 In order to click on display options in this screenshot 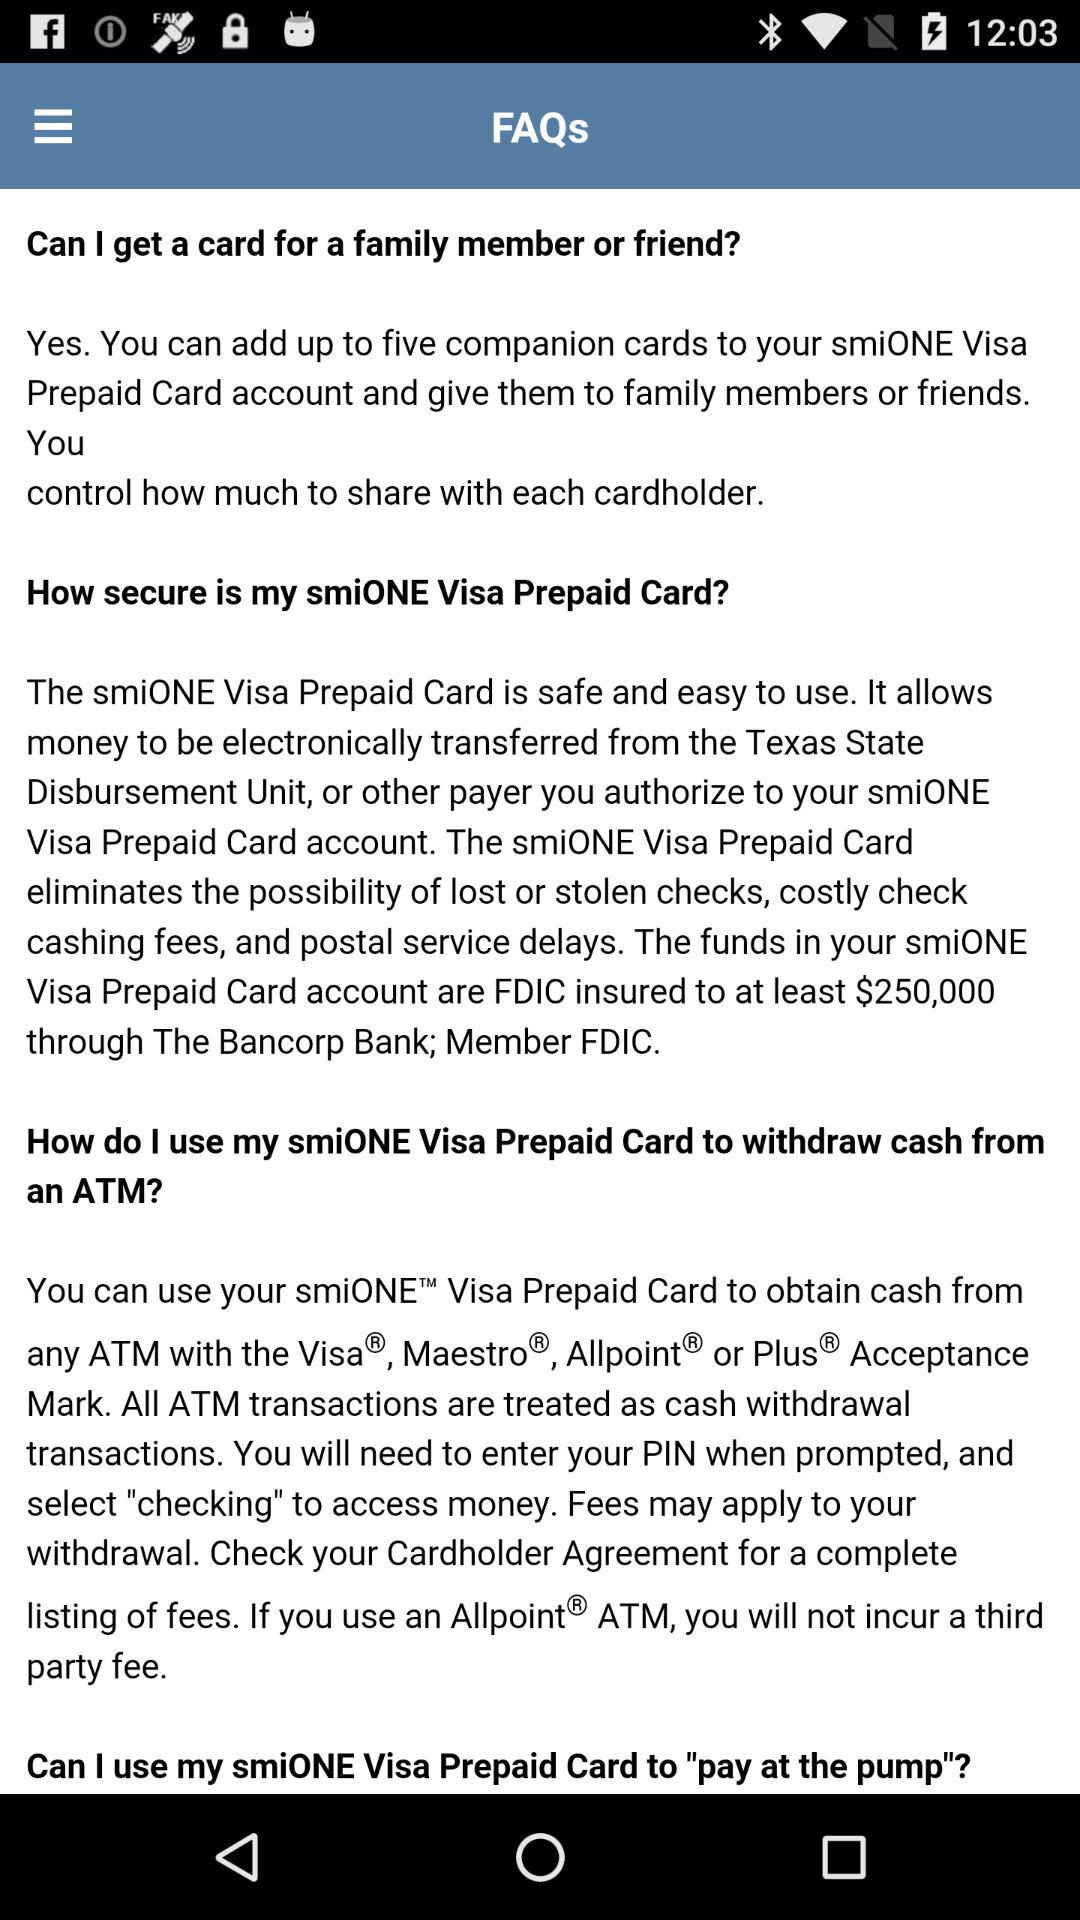, I will do `click(53, 126)`.